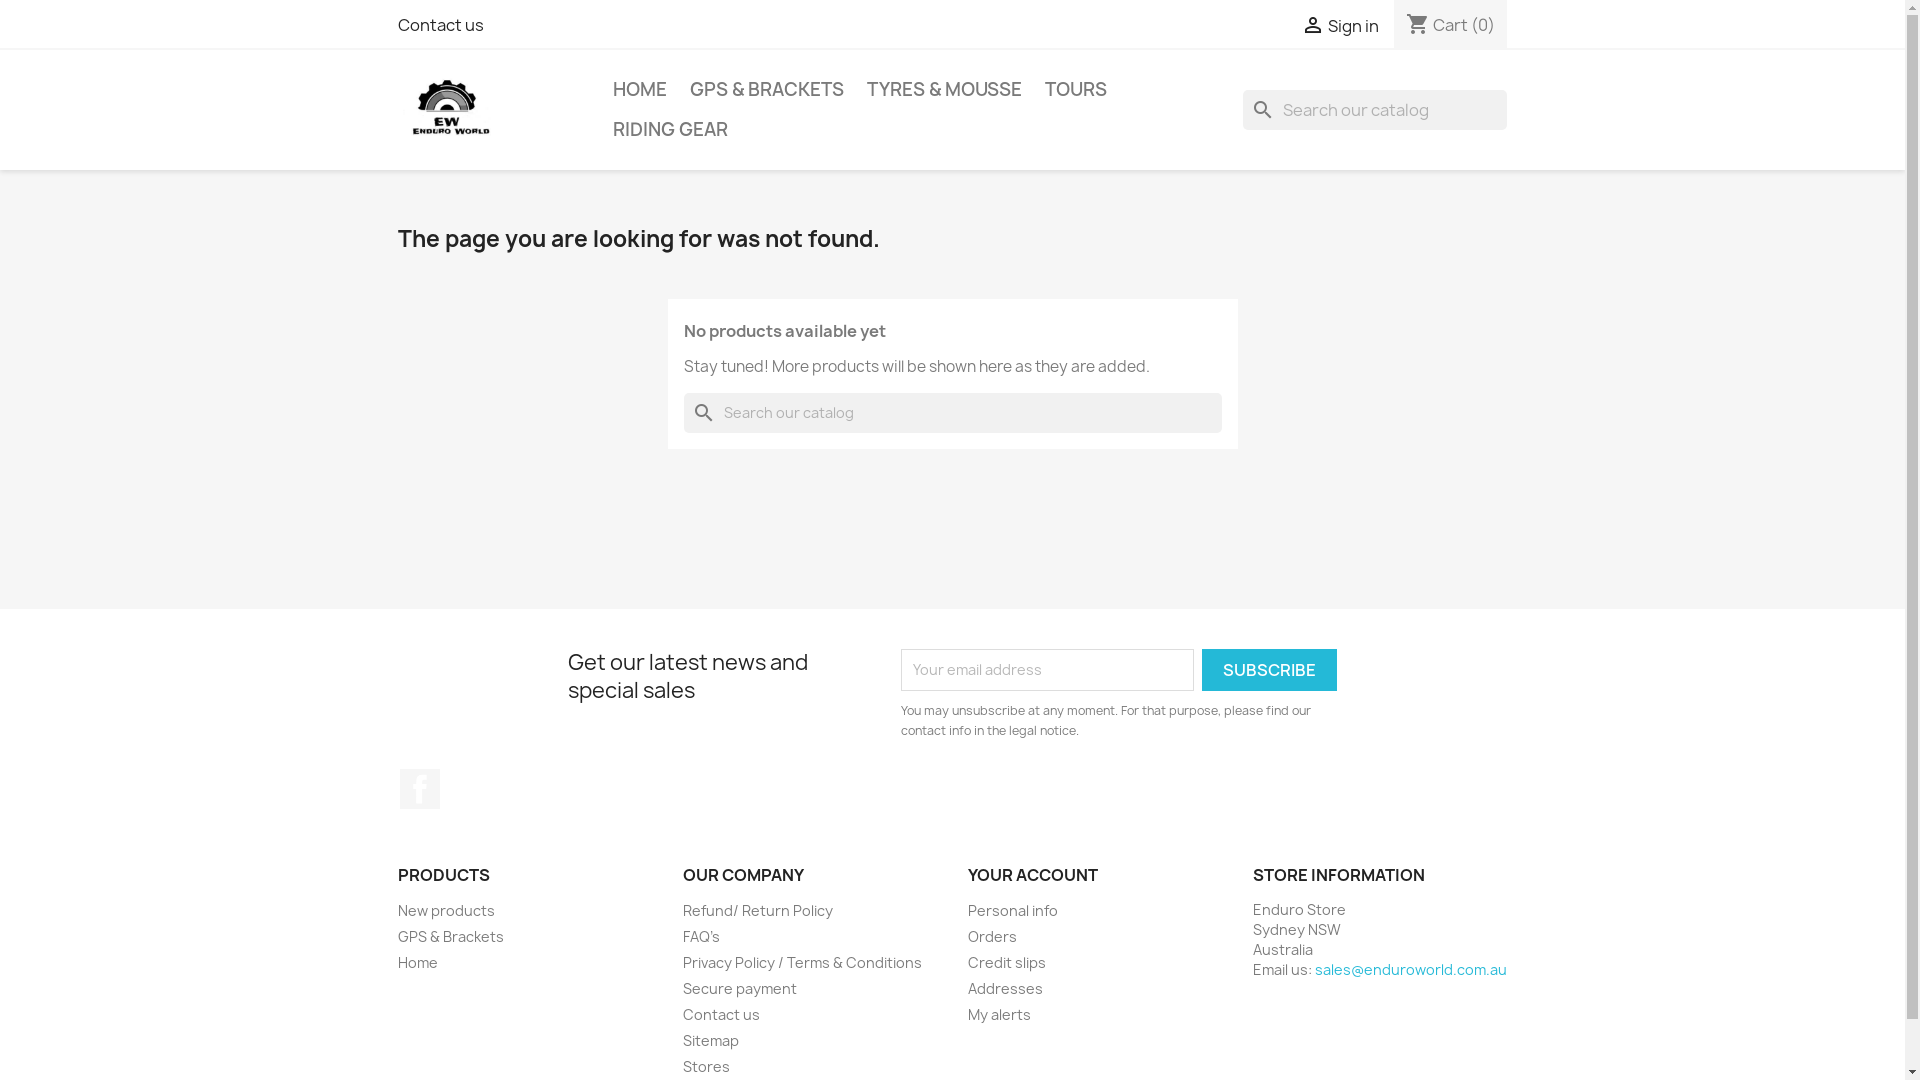 Image resolution: width=1920 pixels, height=1080 pixels. What do you see at coordinates (992, 936) in the screenshot?
I see `Orders` at bounding box center [992, 936].